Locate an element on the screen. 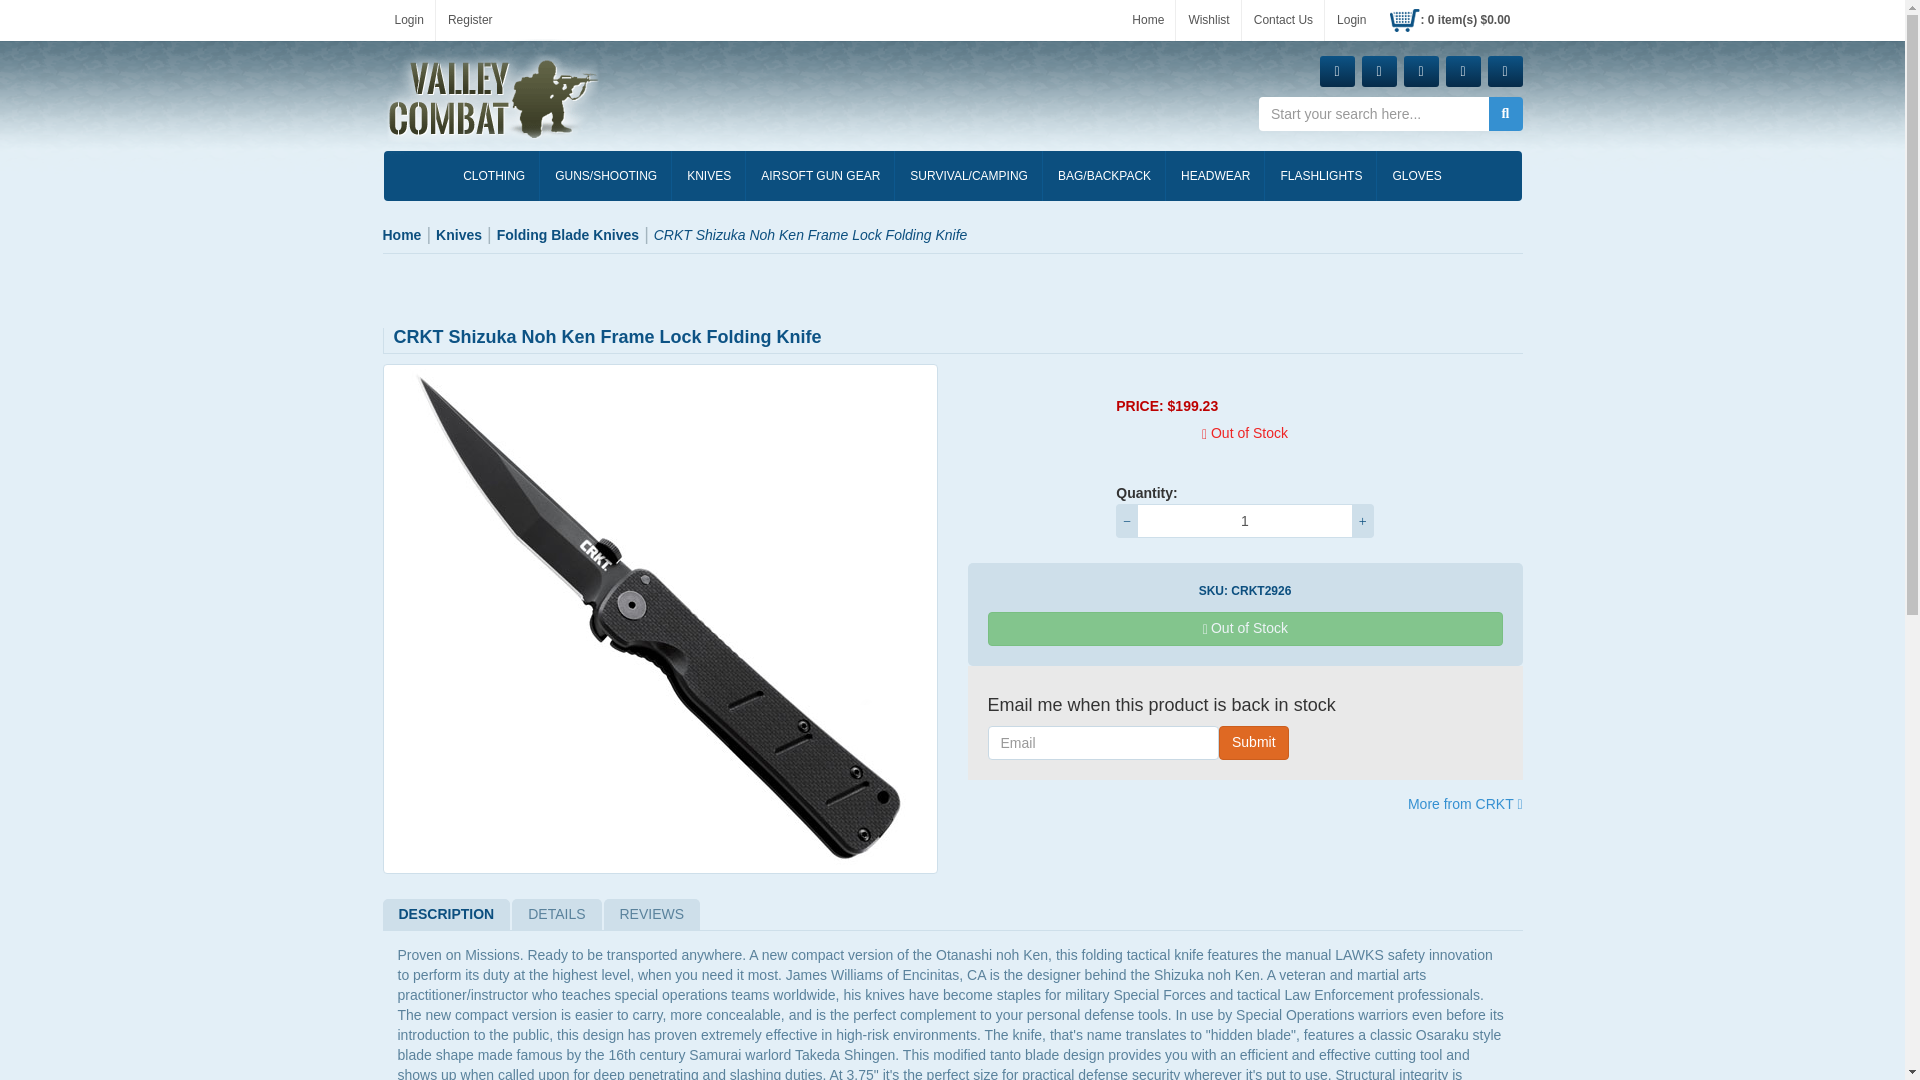 The image size is (1920, 1080). Login is located at coordinates (408, 20).